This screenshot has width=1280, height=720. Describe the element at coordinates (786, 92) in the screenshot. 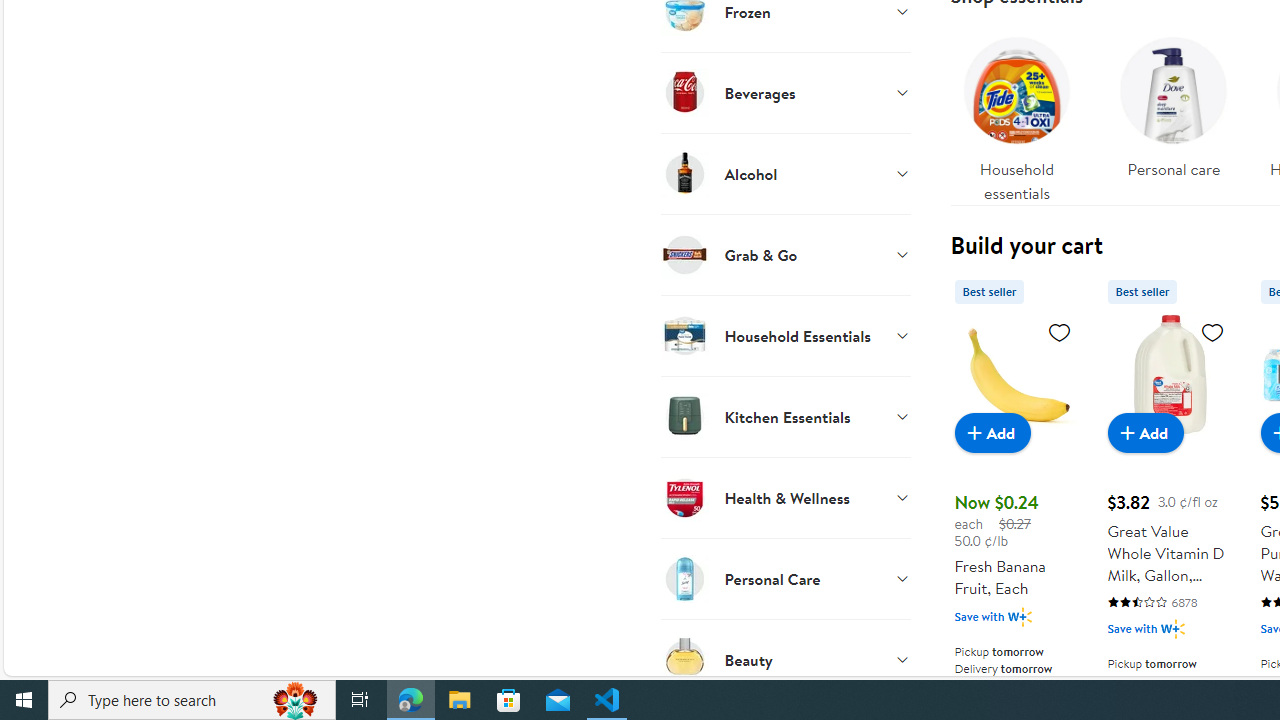

I see `Beverages` at that location.